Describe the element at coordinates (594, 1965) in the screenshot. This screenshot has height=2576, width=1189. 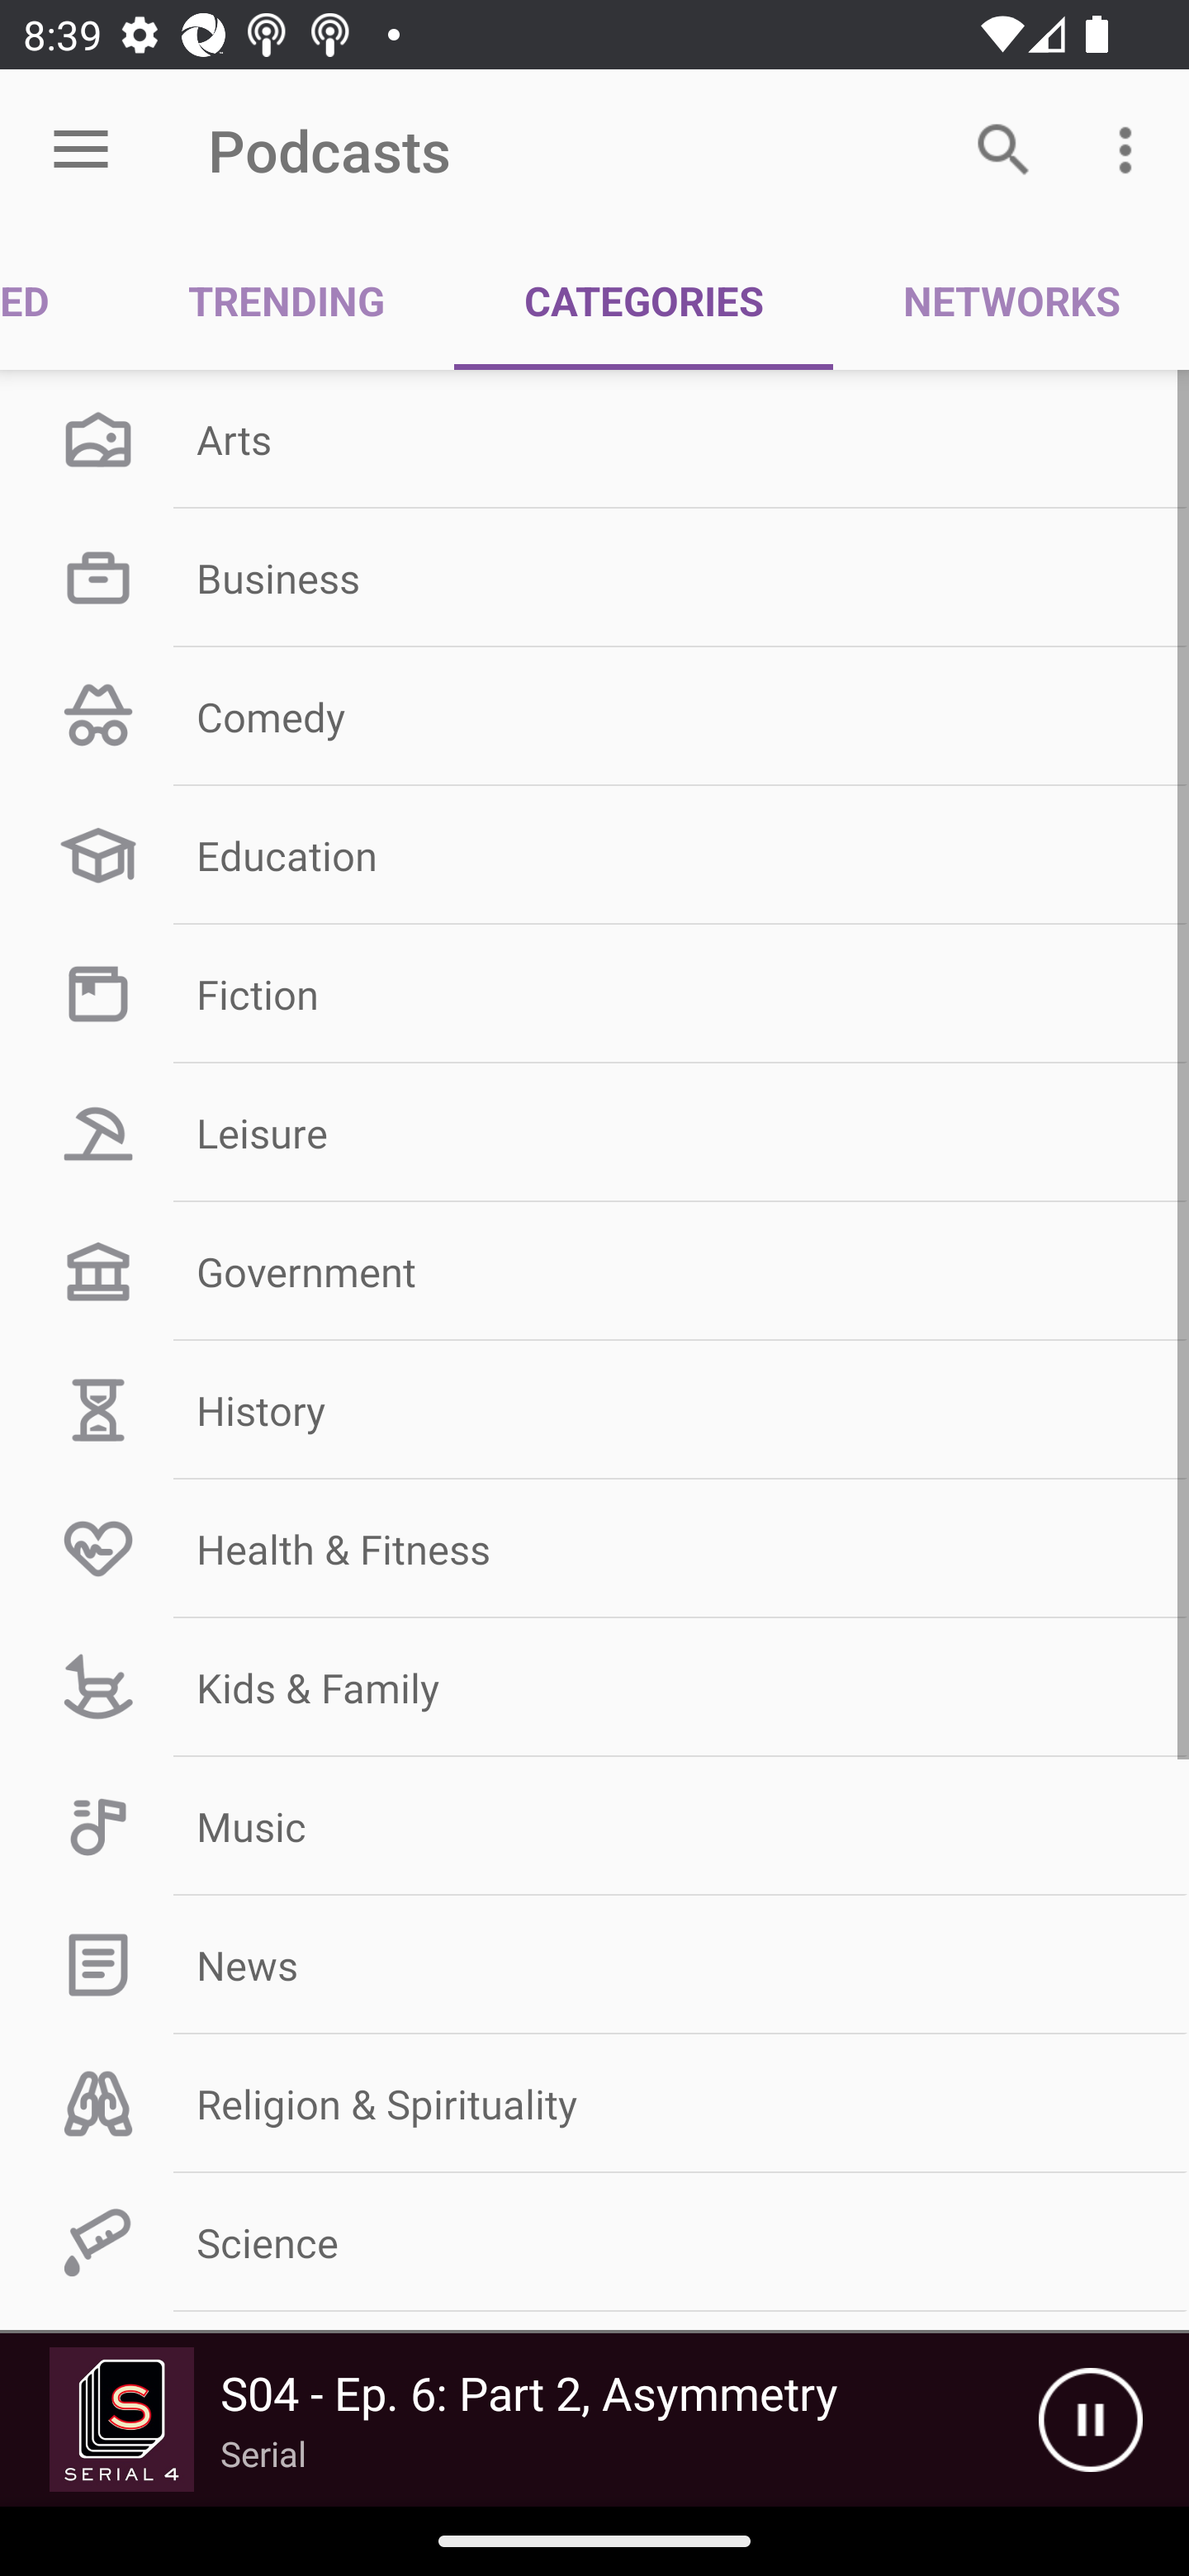
I see `News` at that location.